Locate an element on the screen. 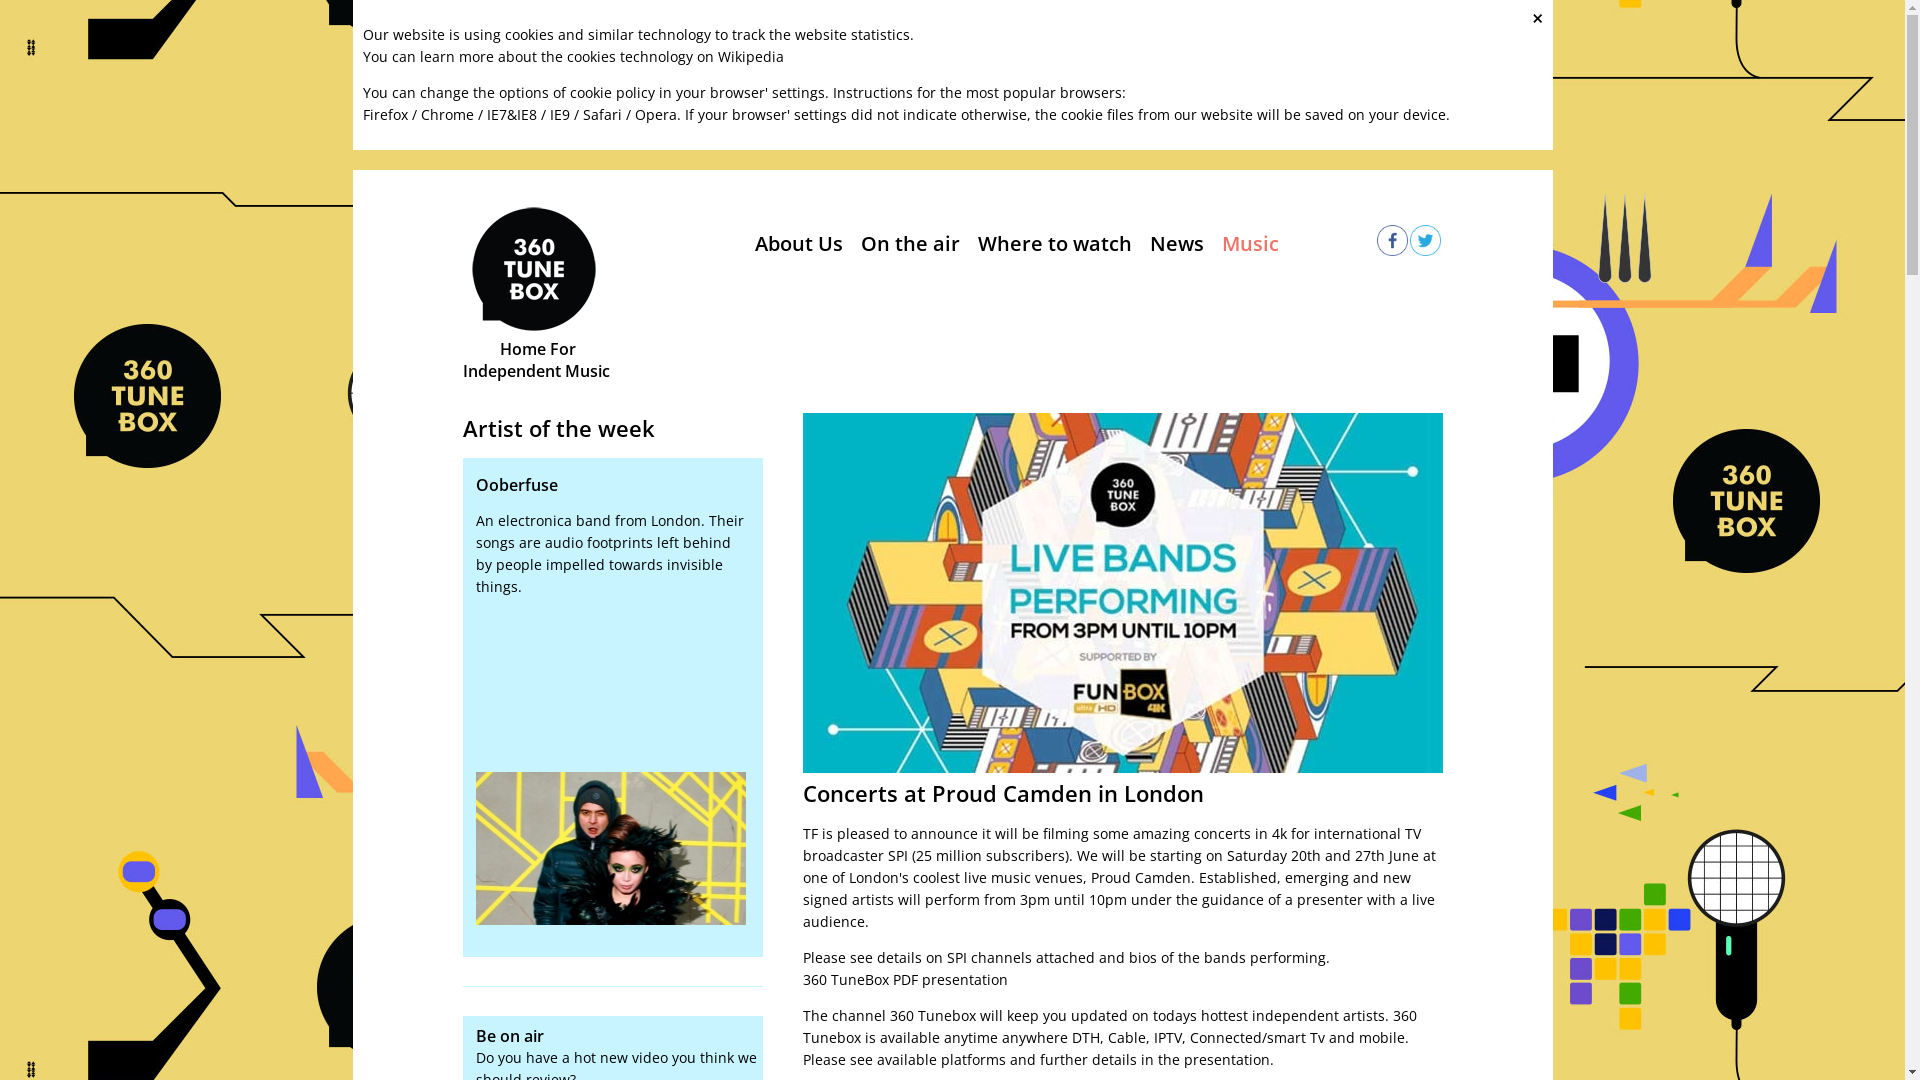 Image resolution: width=1920 pixels, height=1080 pixels. 360 TuneBox PDF presentation is located at coordinates (904, 980).